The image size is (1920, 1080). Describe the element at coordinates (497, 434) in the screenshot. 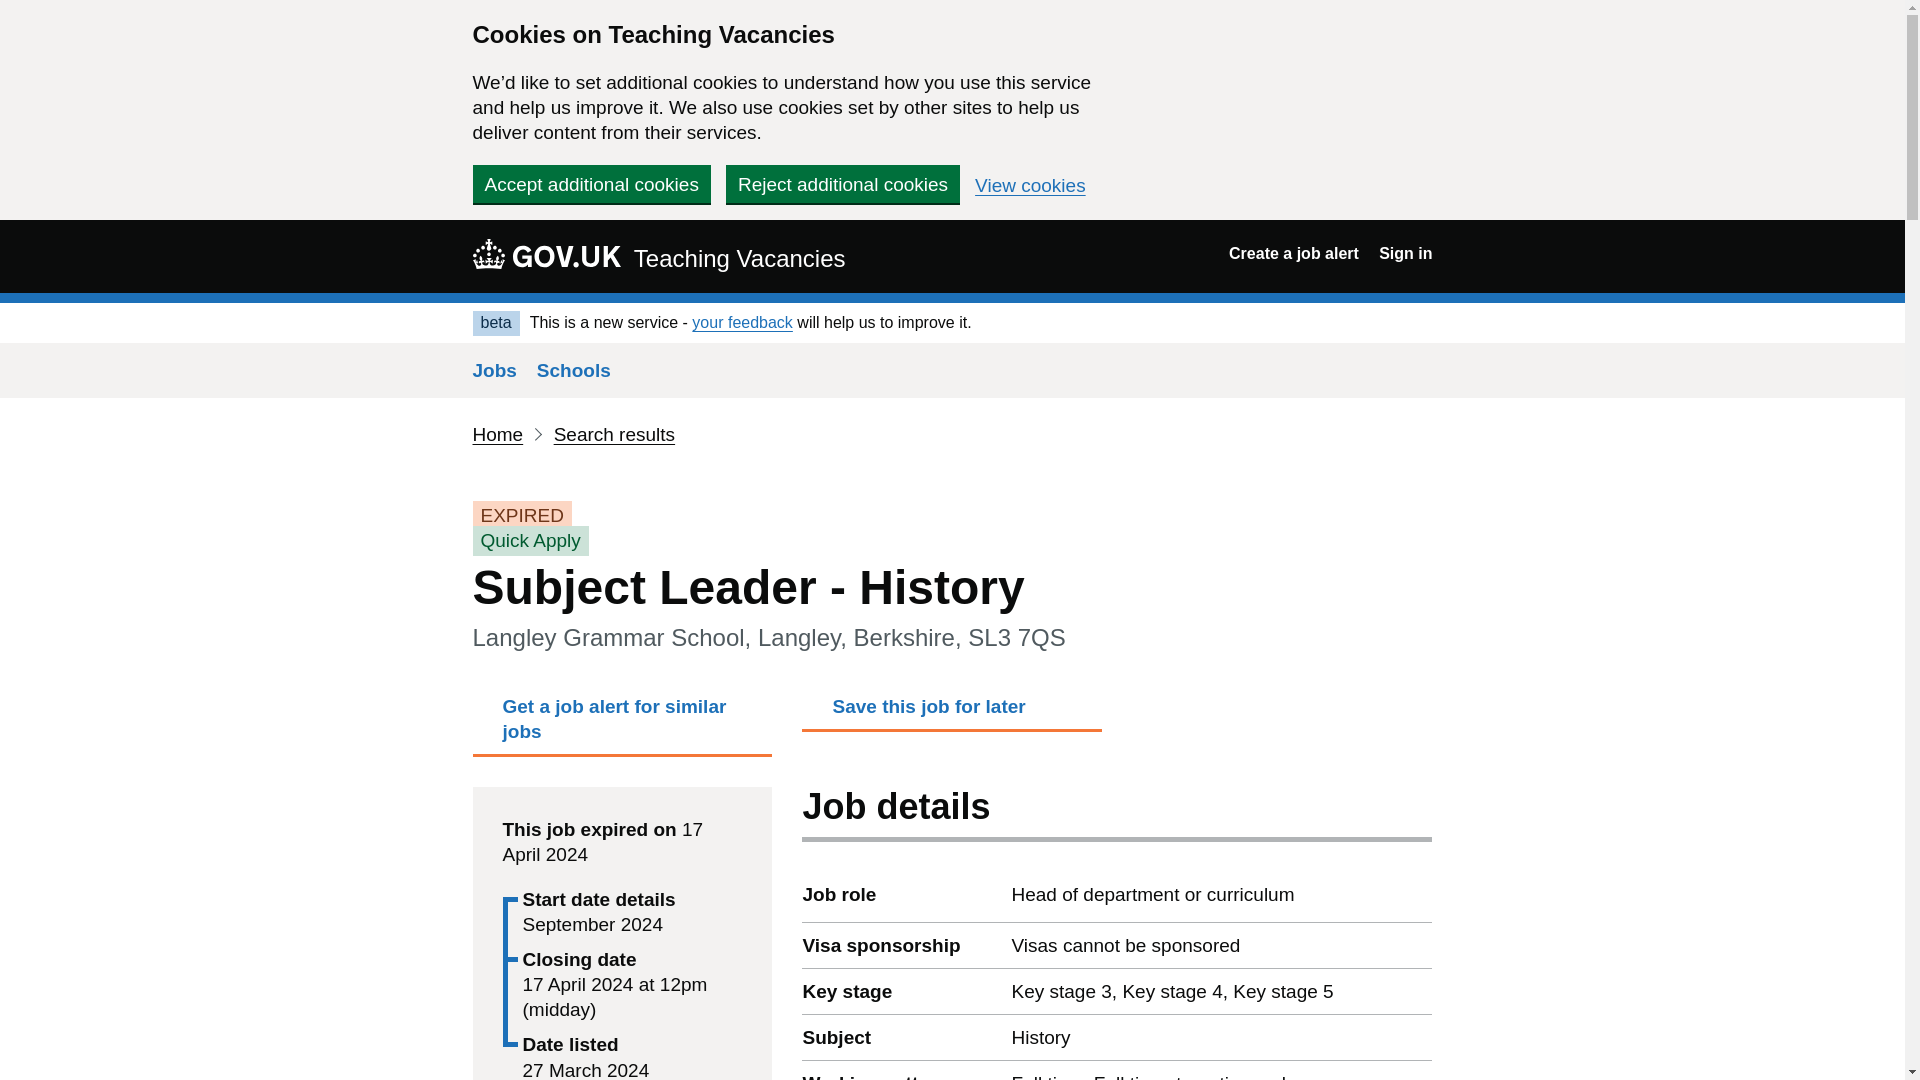

I see `Home` at that location.